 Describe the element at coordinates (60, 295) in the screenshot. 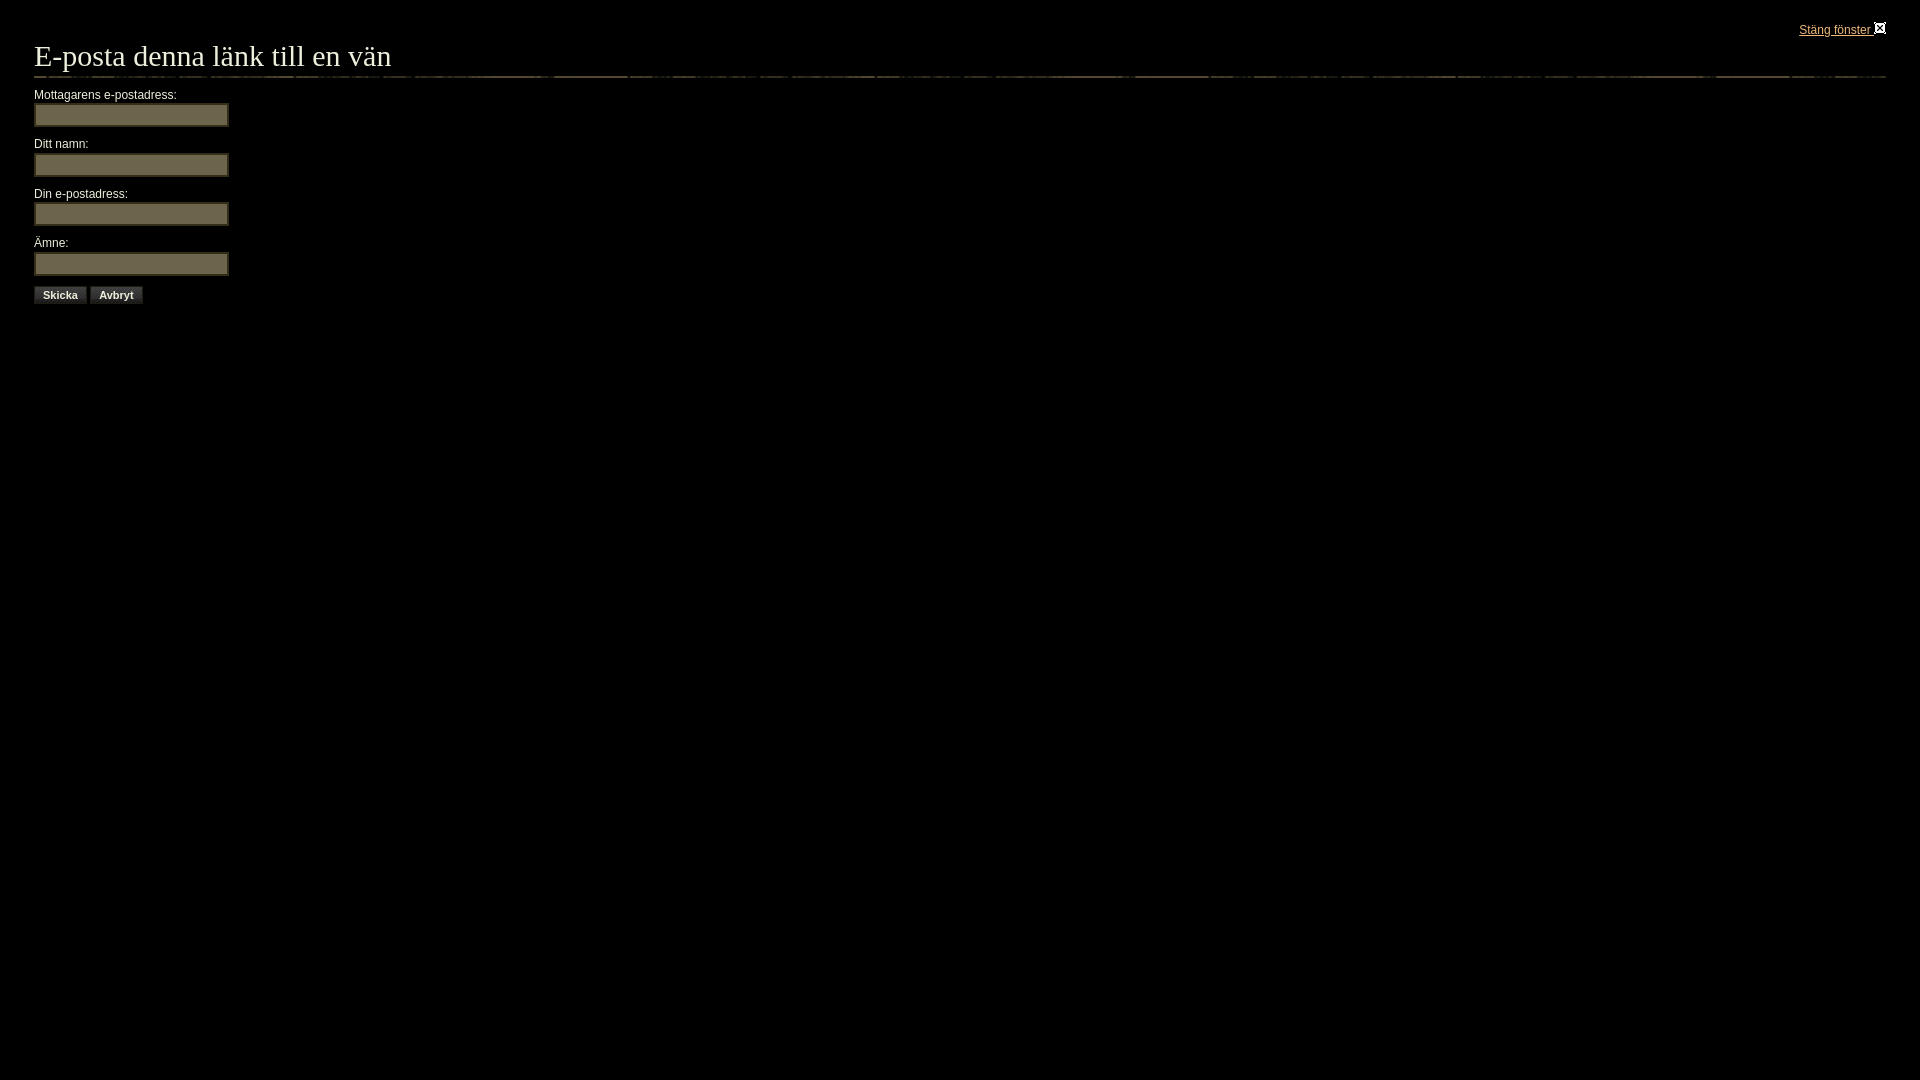

I see `Skicka` at that location.